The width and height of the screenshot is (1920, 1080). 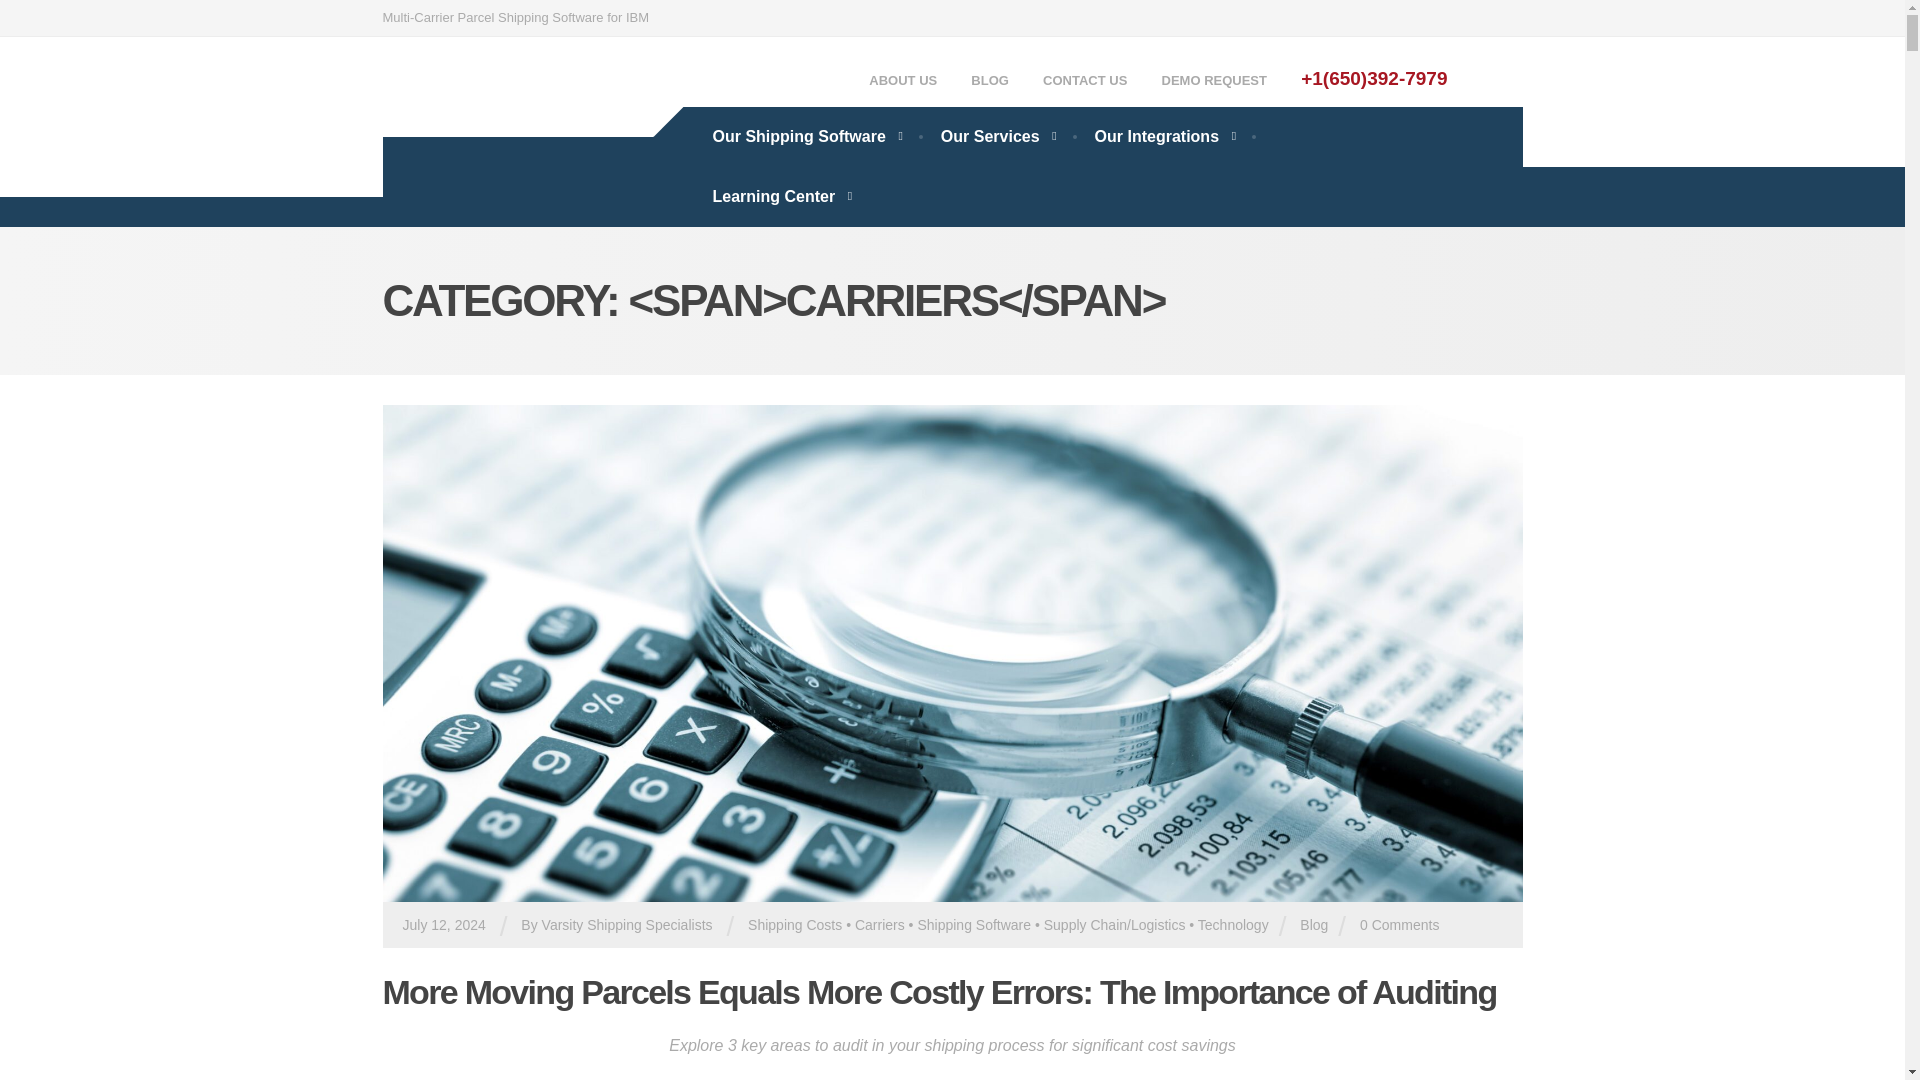 I want to click on Shipping Software, so click(x=974, y=924).